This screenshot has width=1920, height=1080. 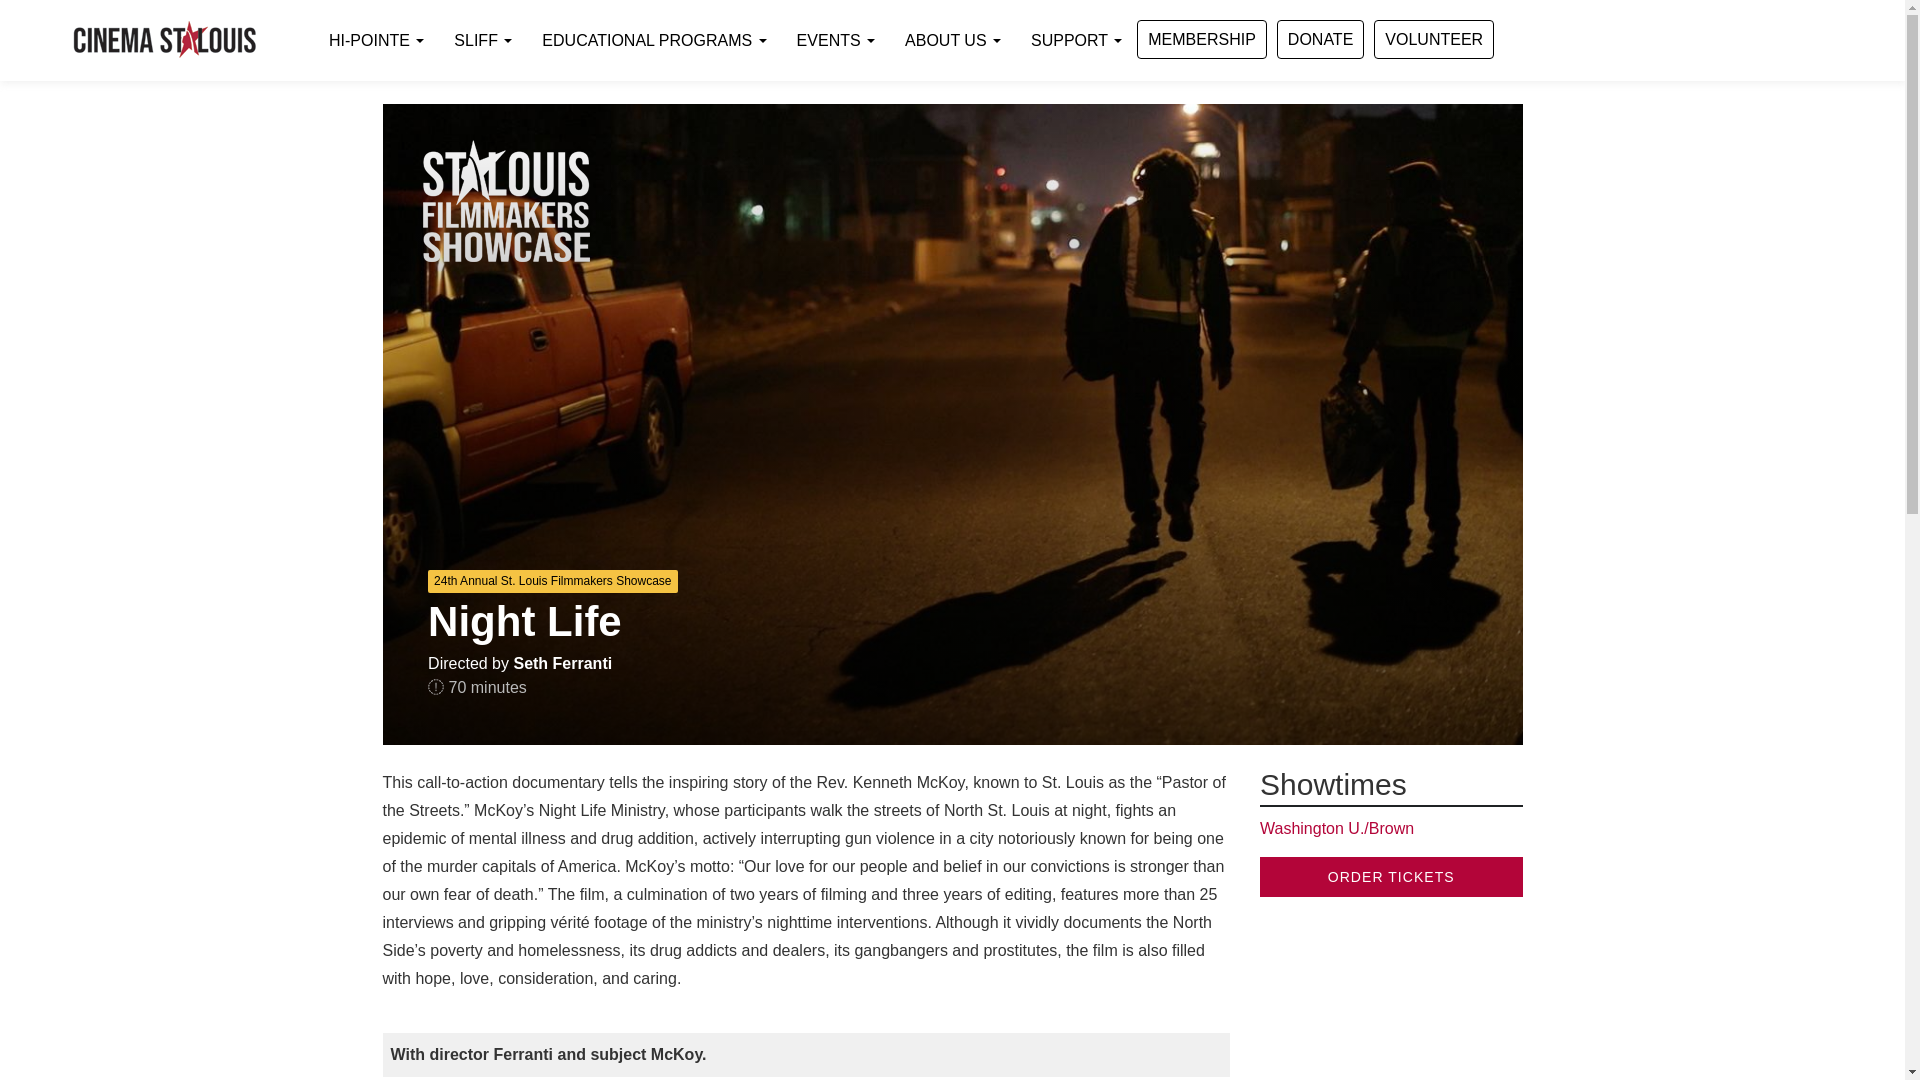 What do you see at coordinates (482, 40) in the screenshot?
I see `SLIFF` at bounding box center [482, 40].